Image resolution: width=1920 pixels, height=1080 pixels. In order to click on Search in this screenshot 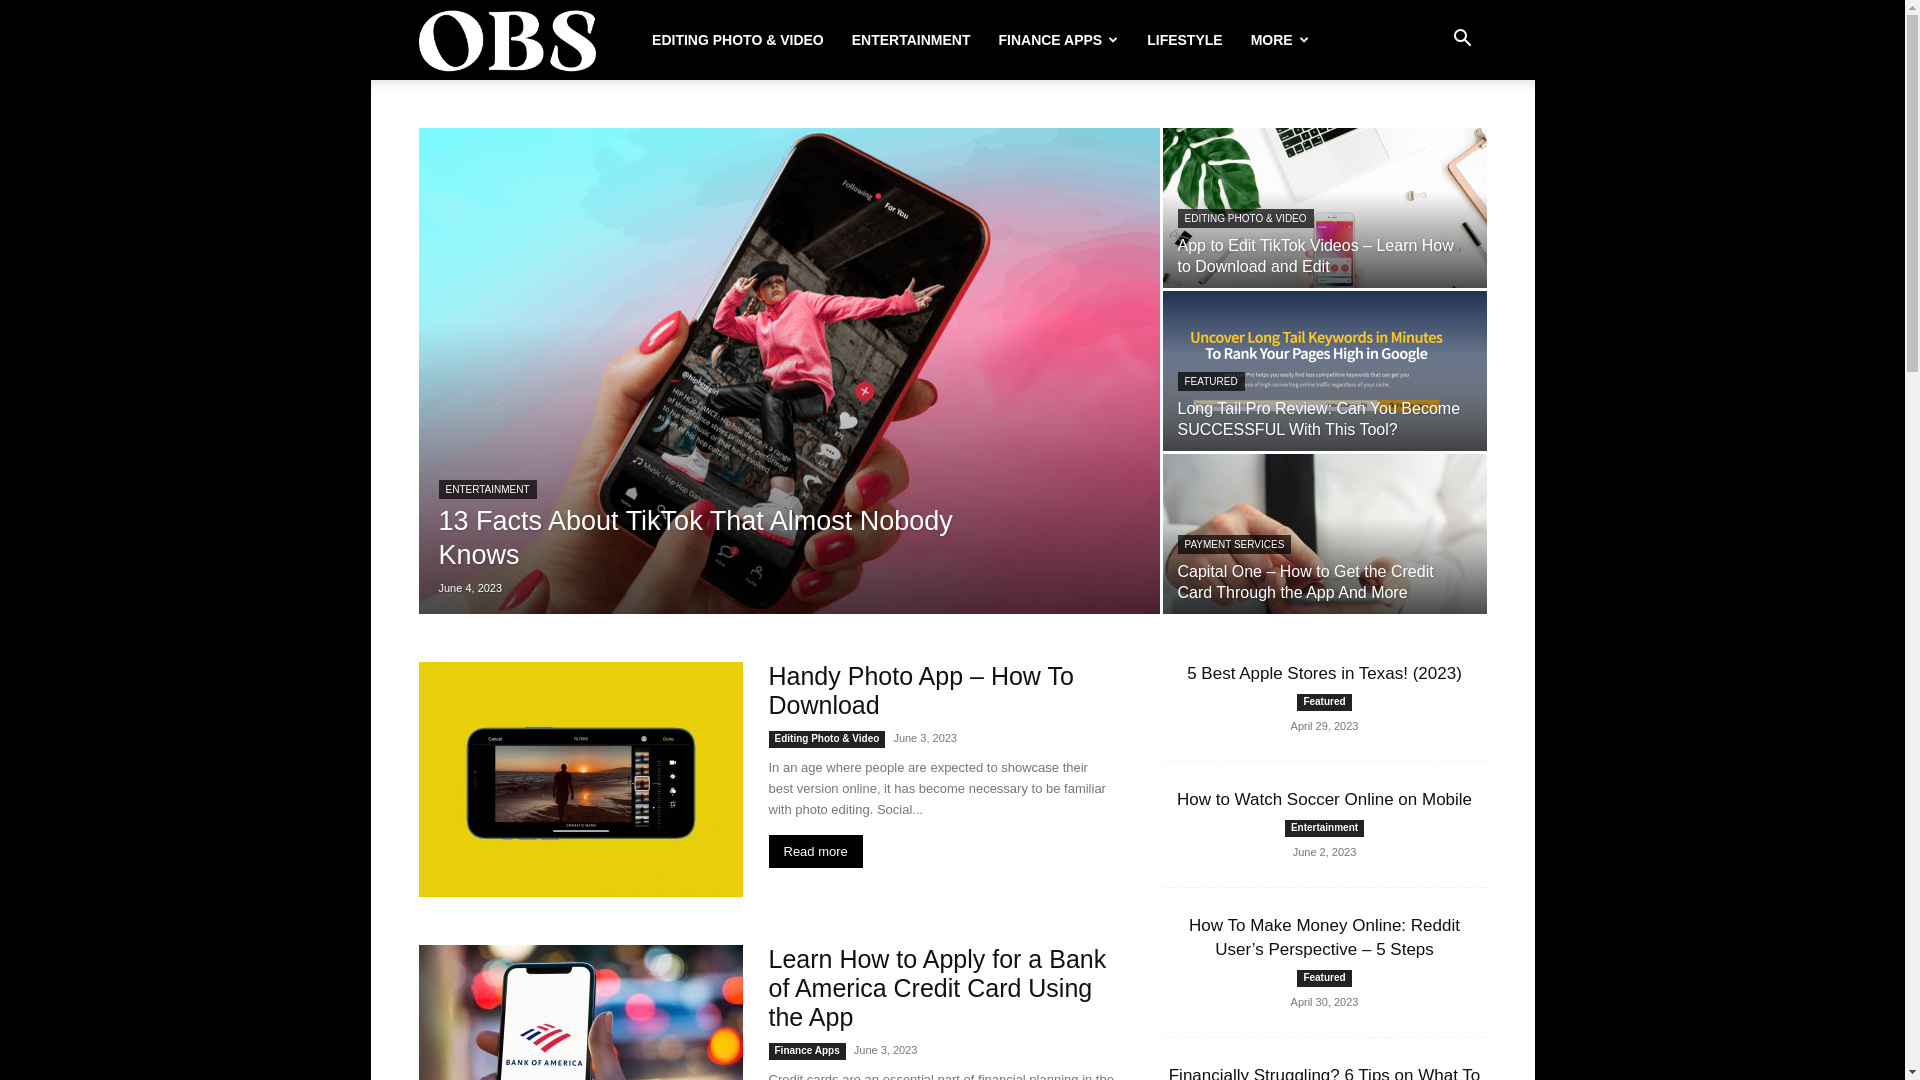, I will do `click(1430, 136)`.